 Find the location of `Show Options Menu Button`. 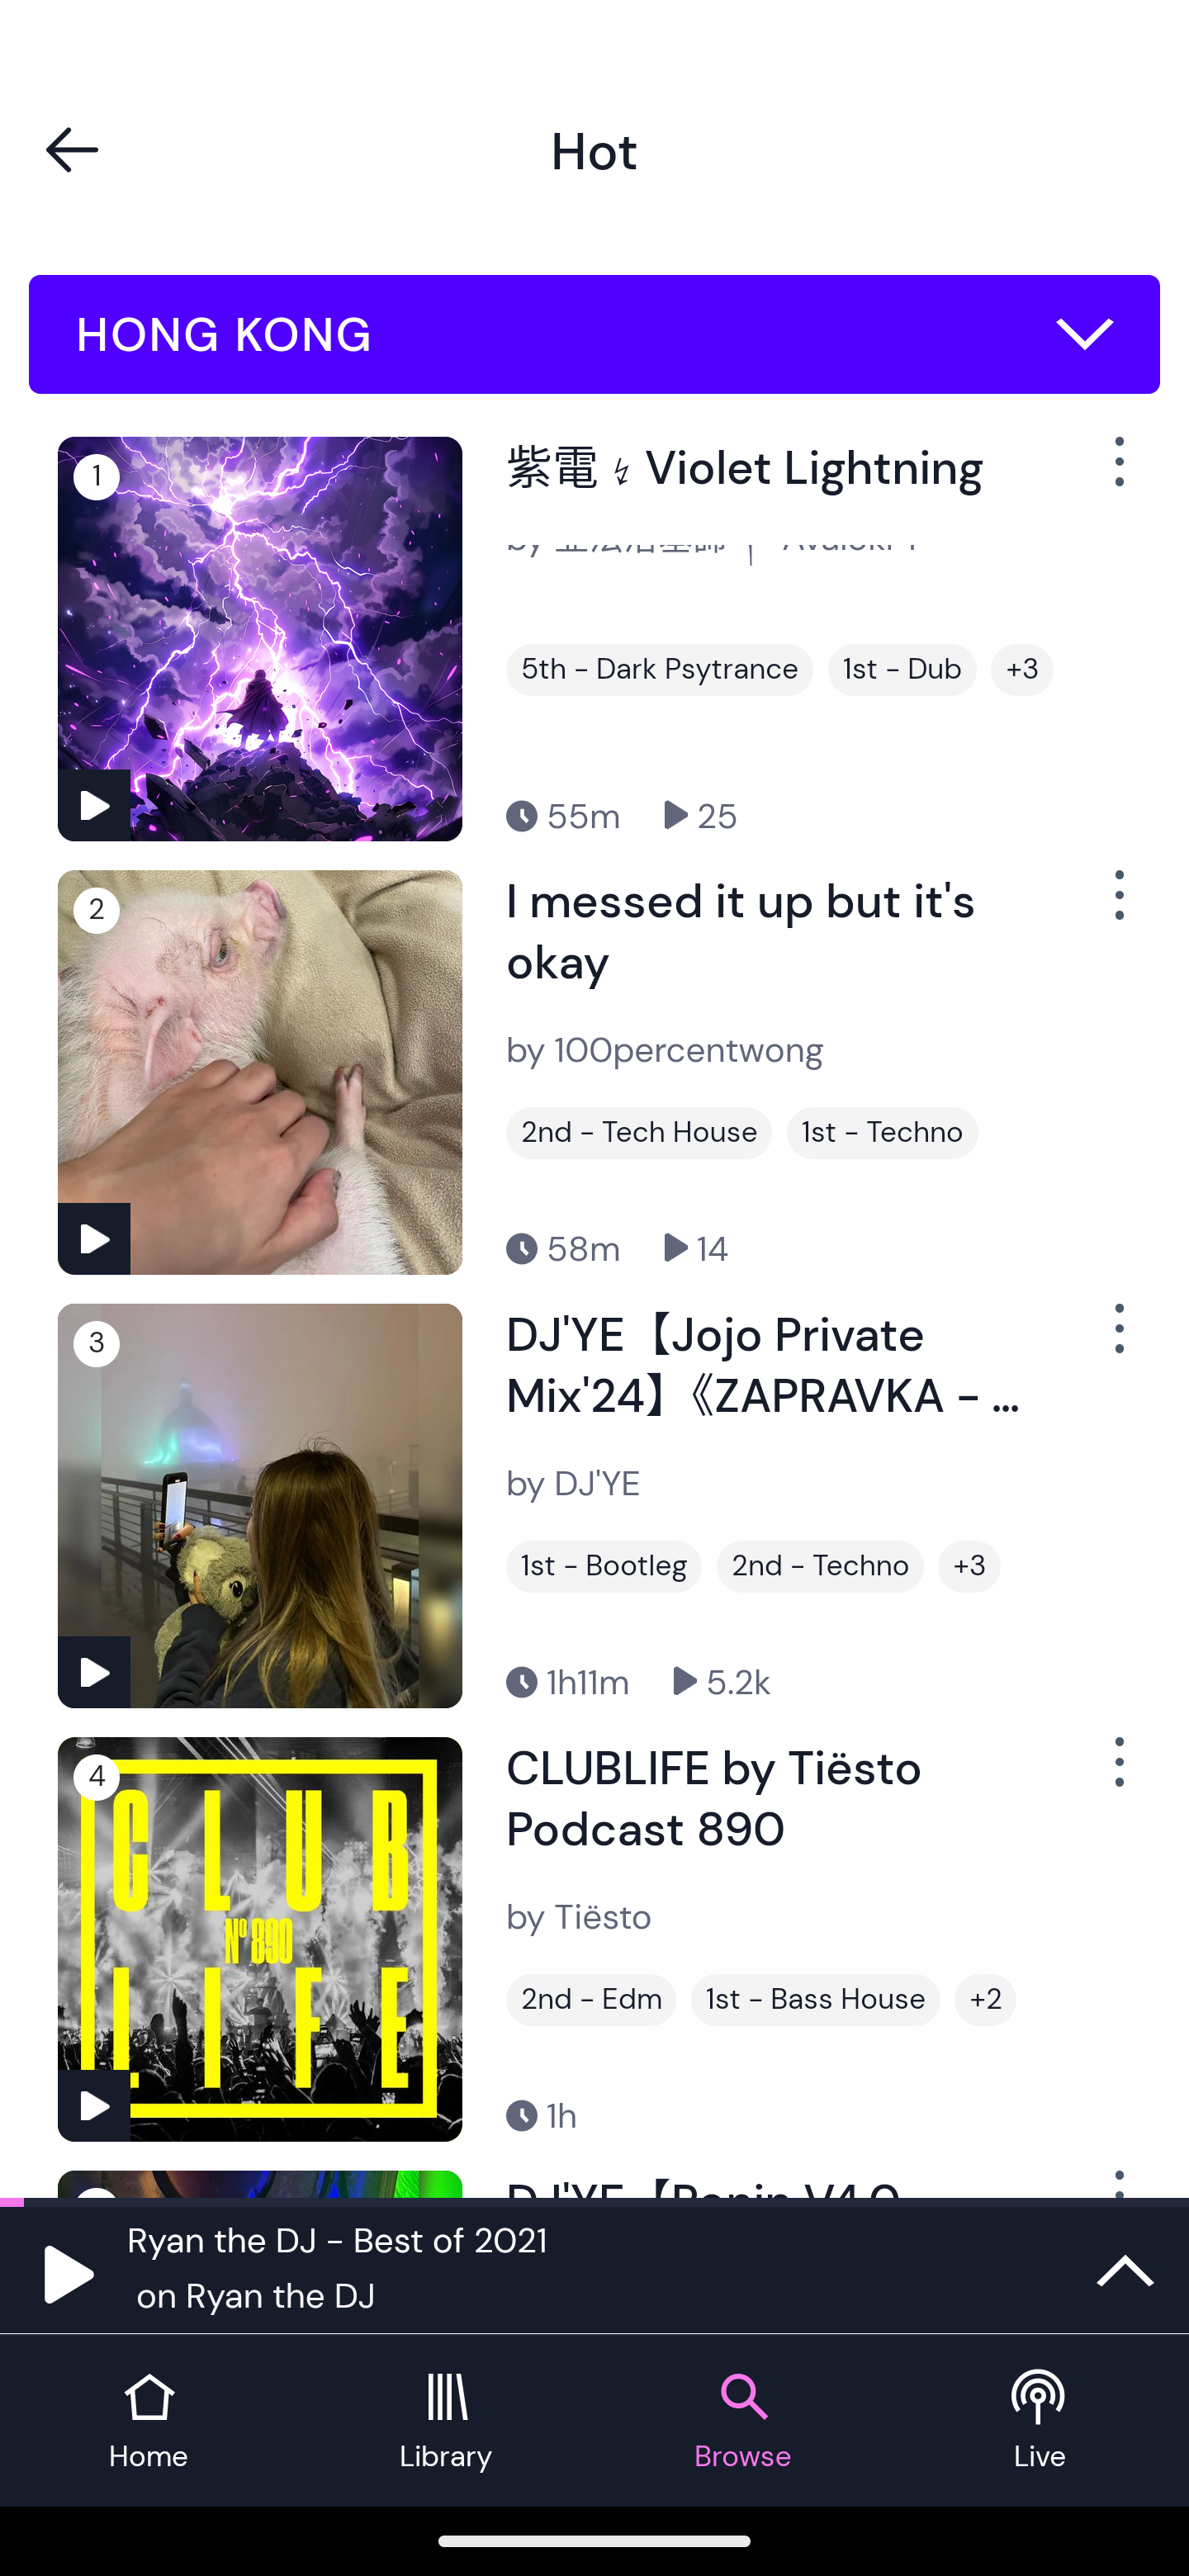

Show Options Menu Button is located at coordinates (1116, 908).